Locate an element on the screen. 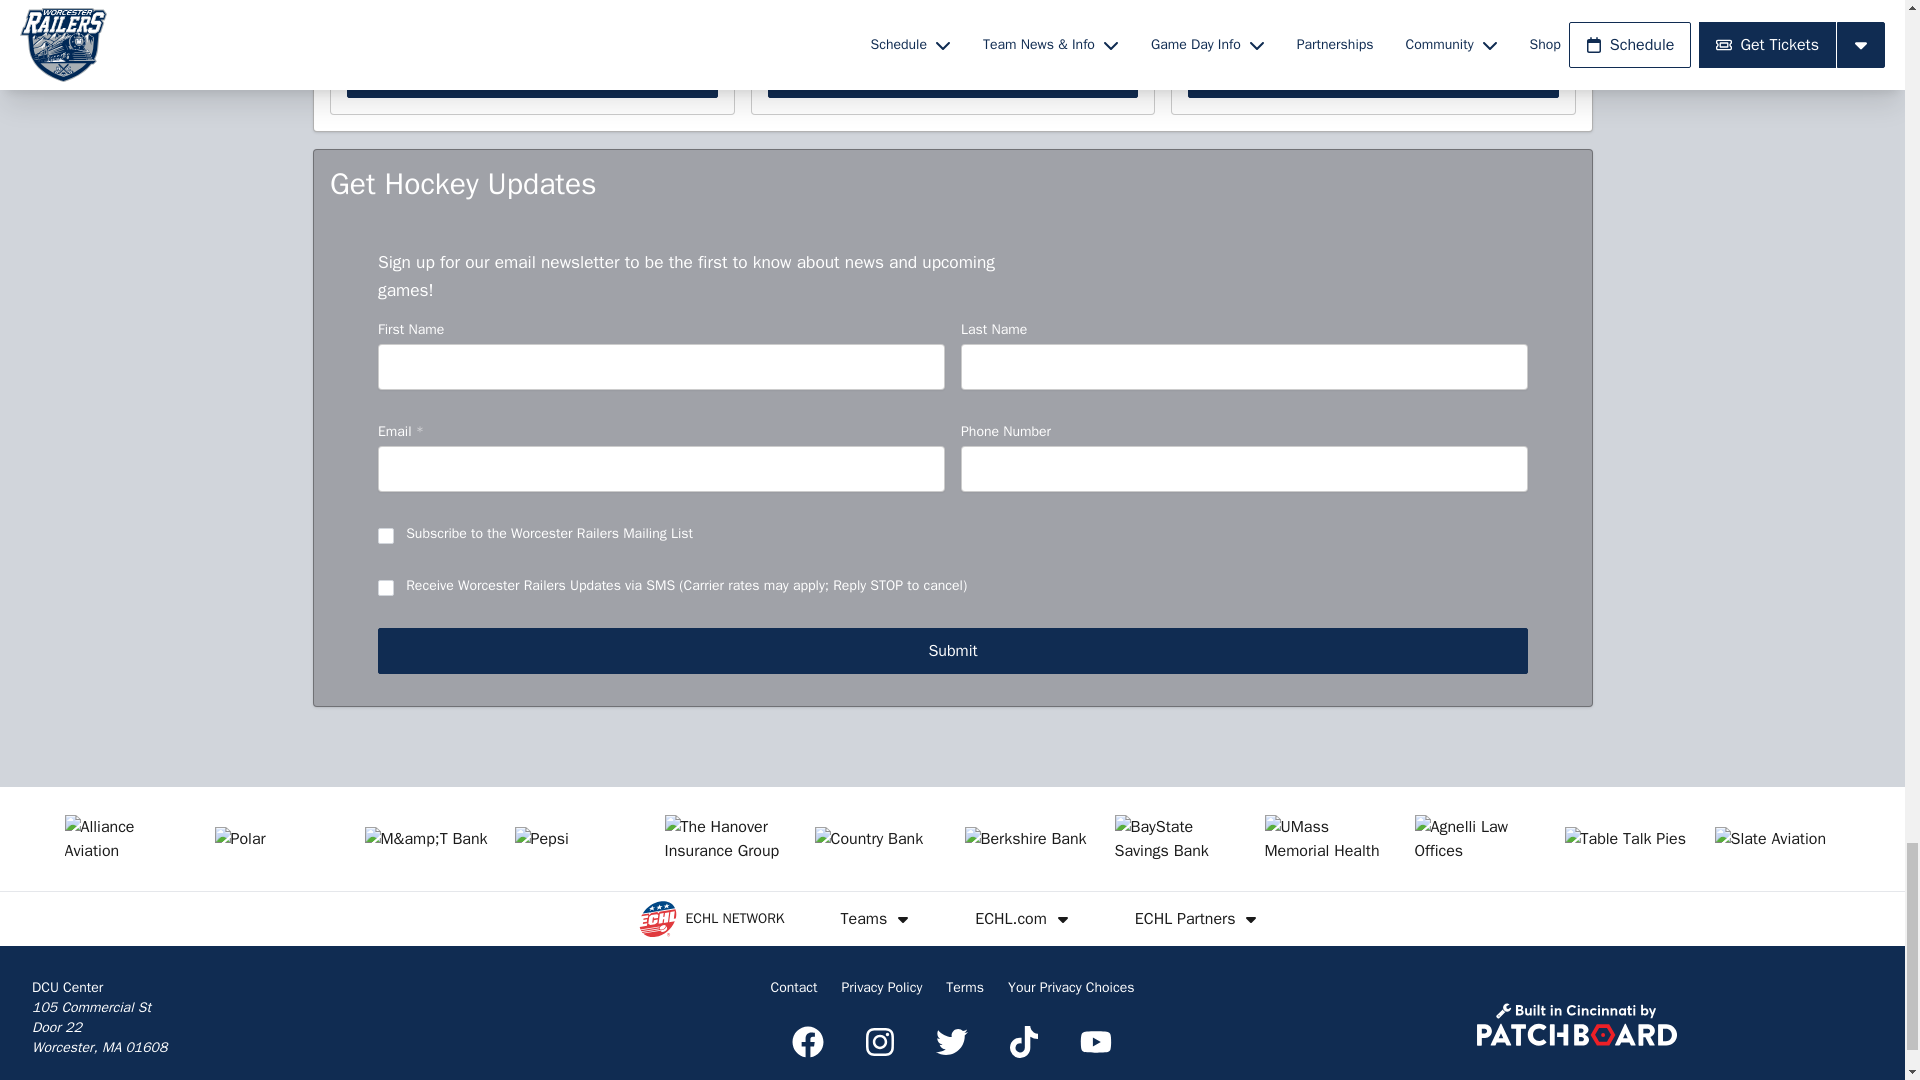 This screenshot has width=1920, height=1080. Facebook is located at coordinates (807, 1042).